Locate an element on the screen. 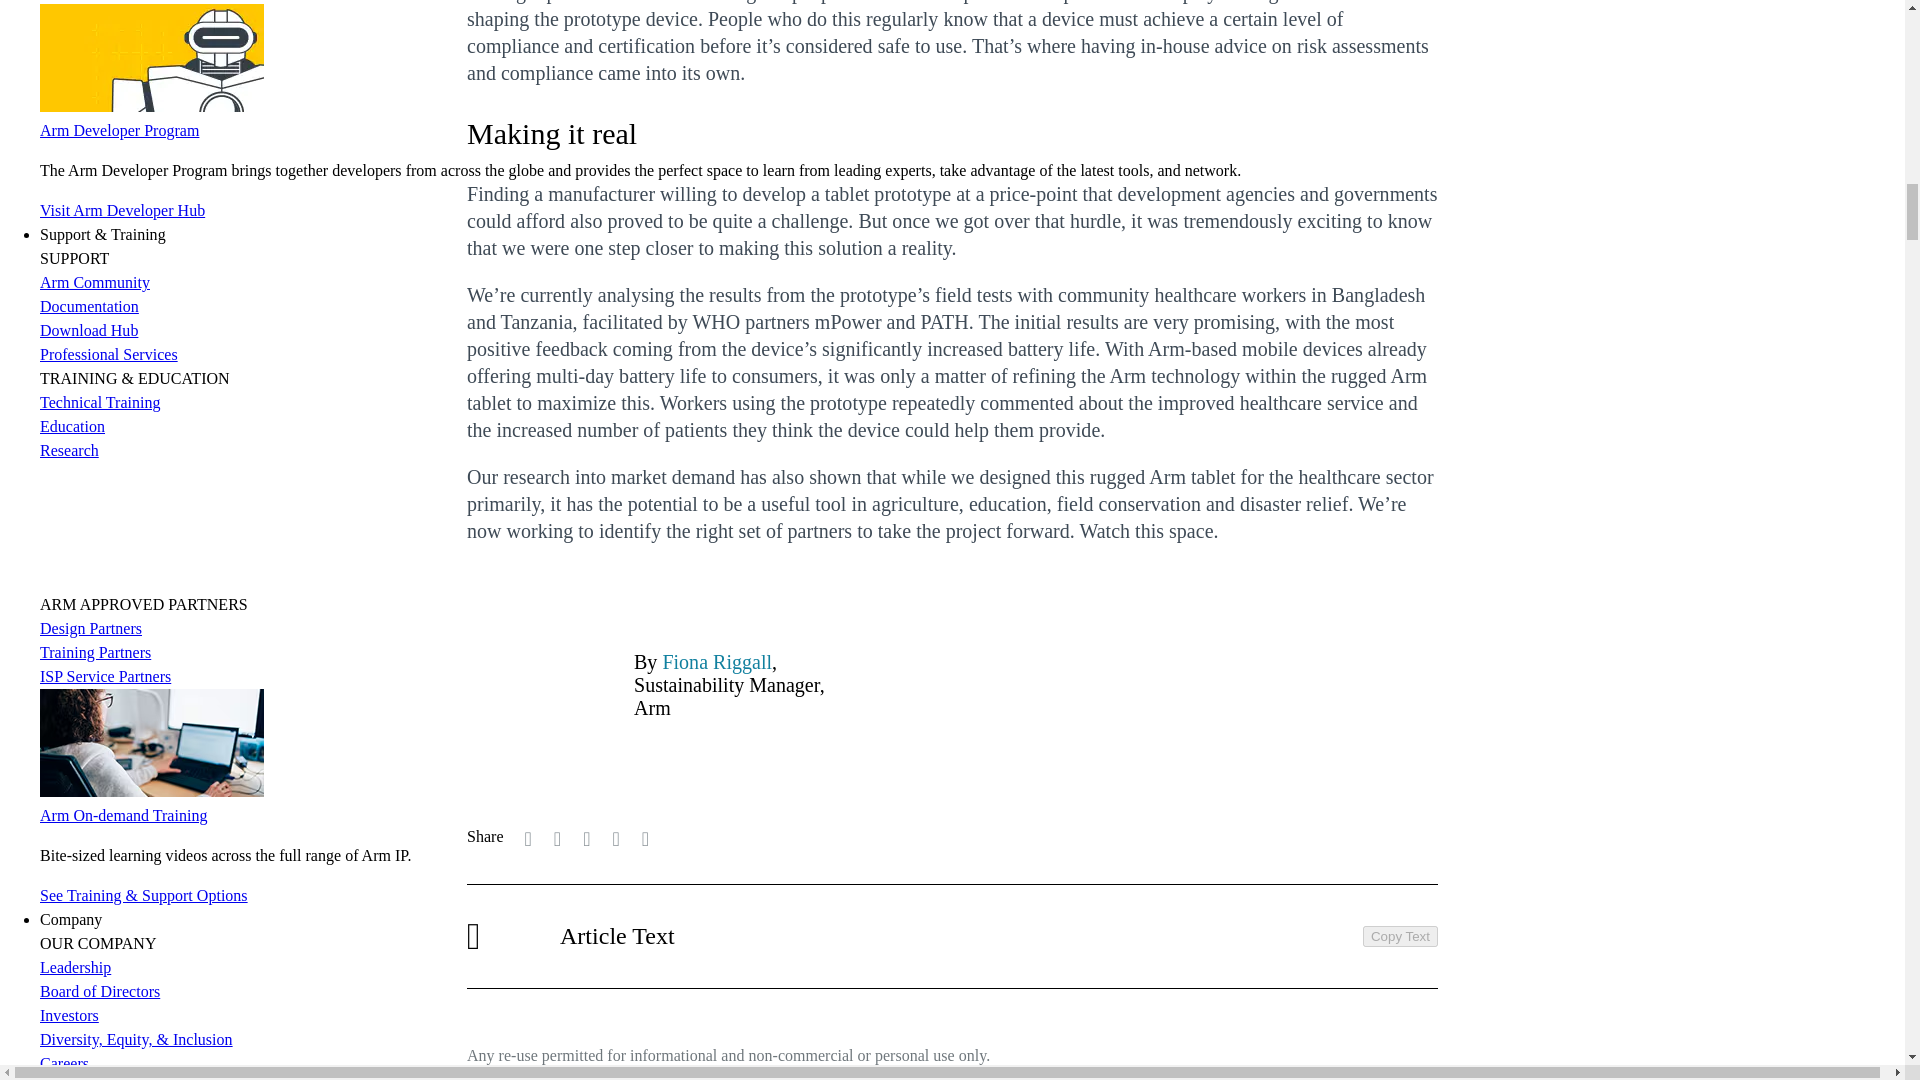  LinkedIn is located at coordinates (556, 838).